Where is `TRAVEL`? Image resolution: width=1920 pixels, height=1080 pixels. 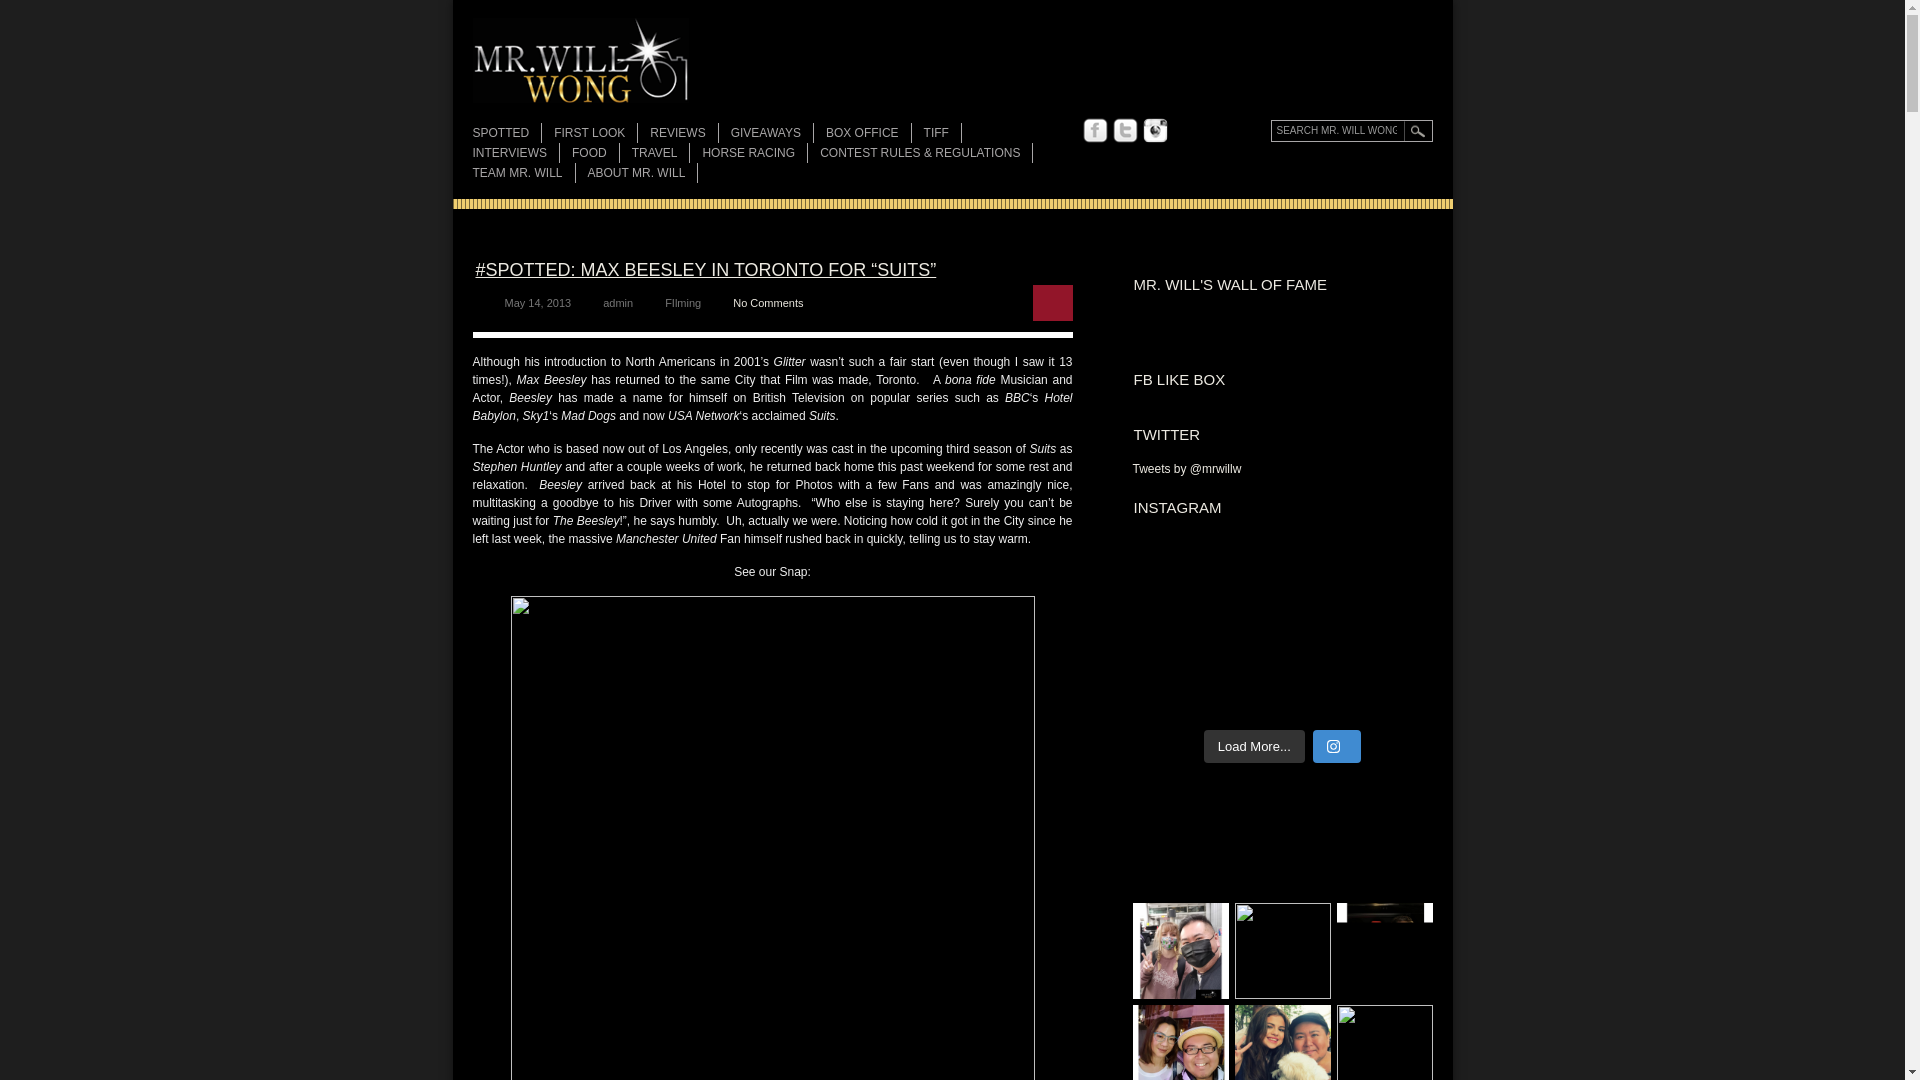 TRAVEL is located at coordinates (660, 152).